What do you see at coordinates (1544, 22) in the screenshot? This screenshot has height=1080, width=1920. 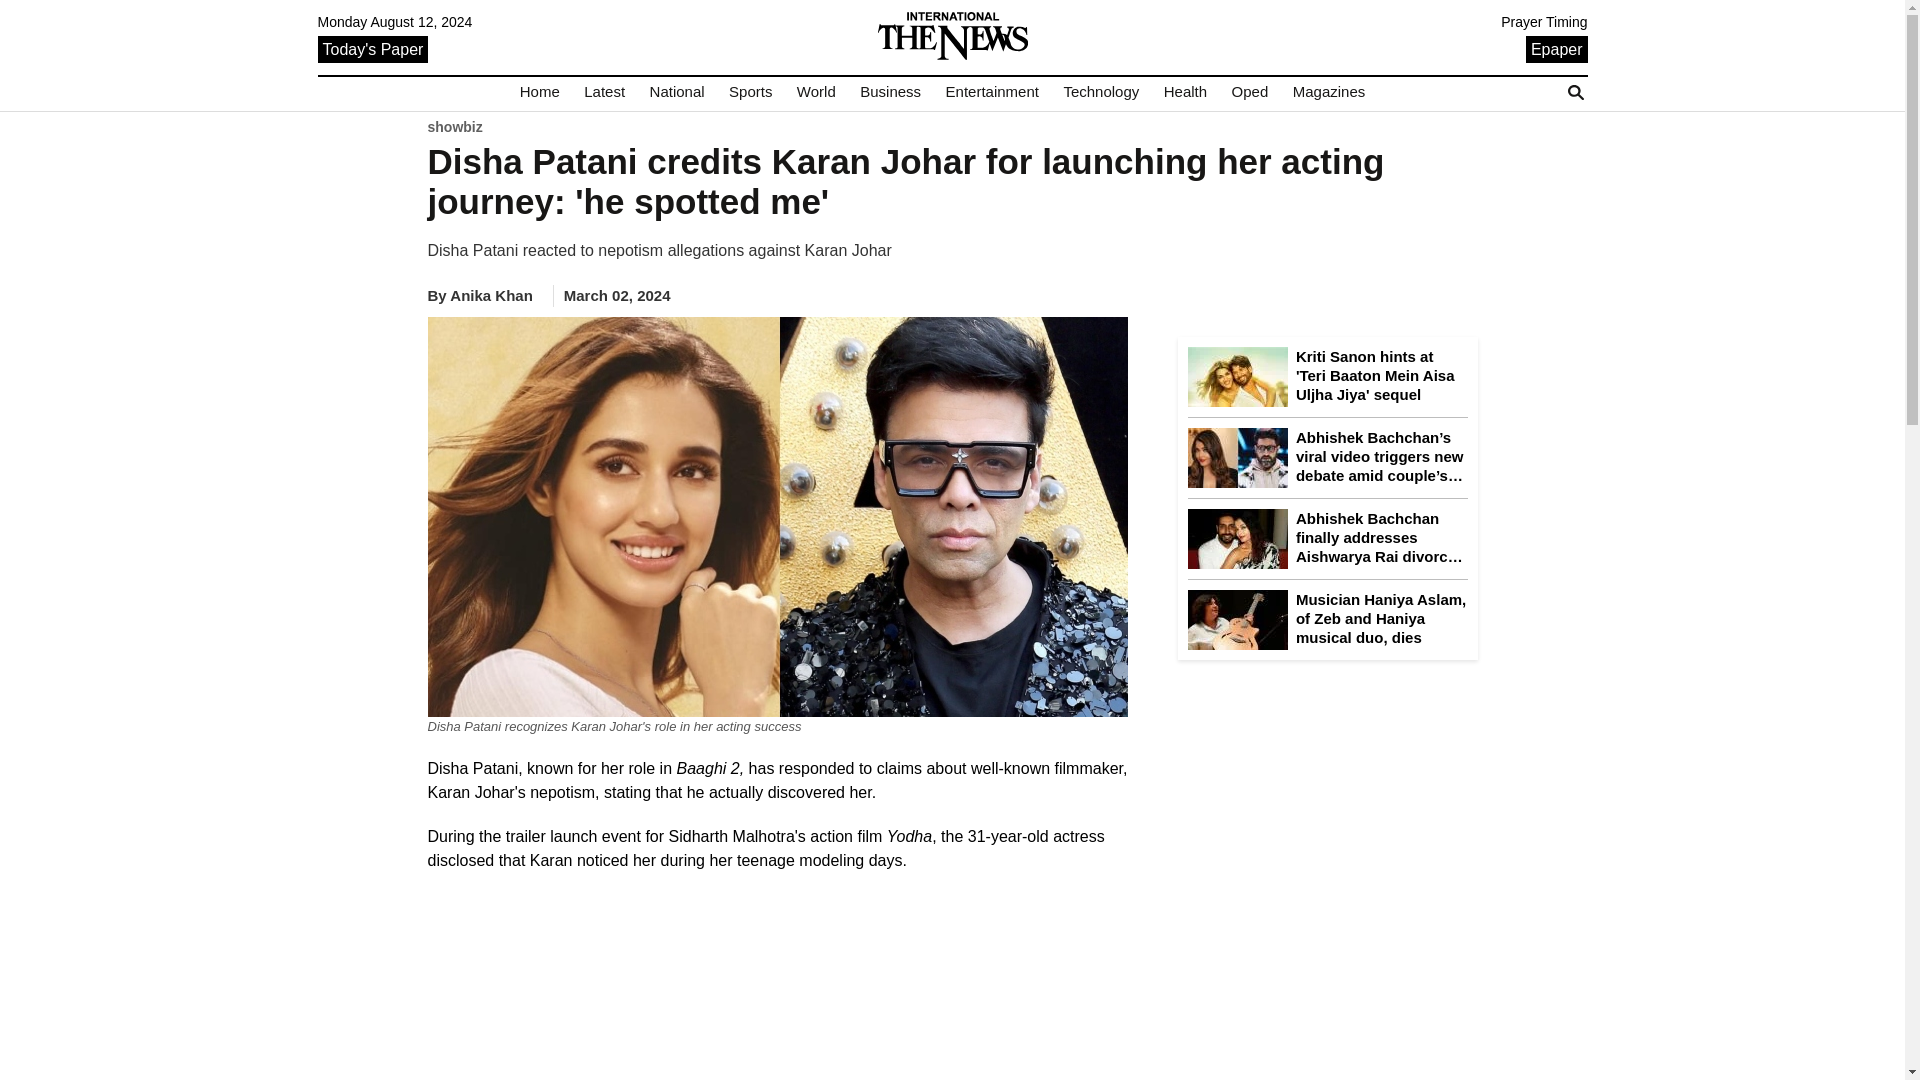 I see `Prayer Timing` at bounding box center [1544, 22].